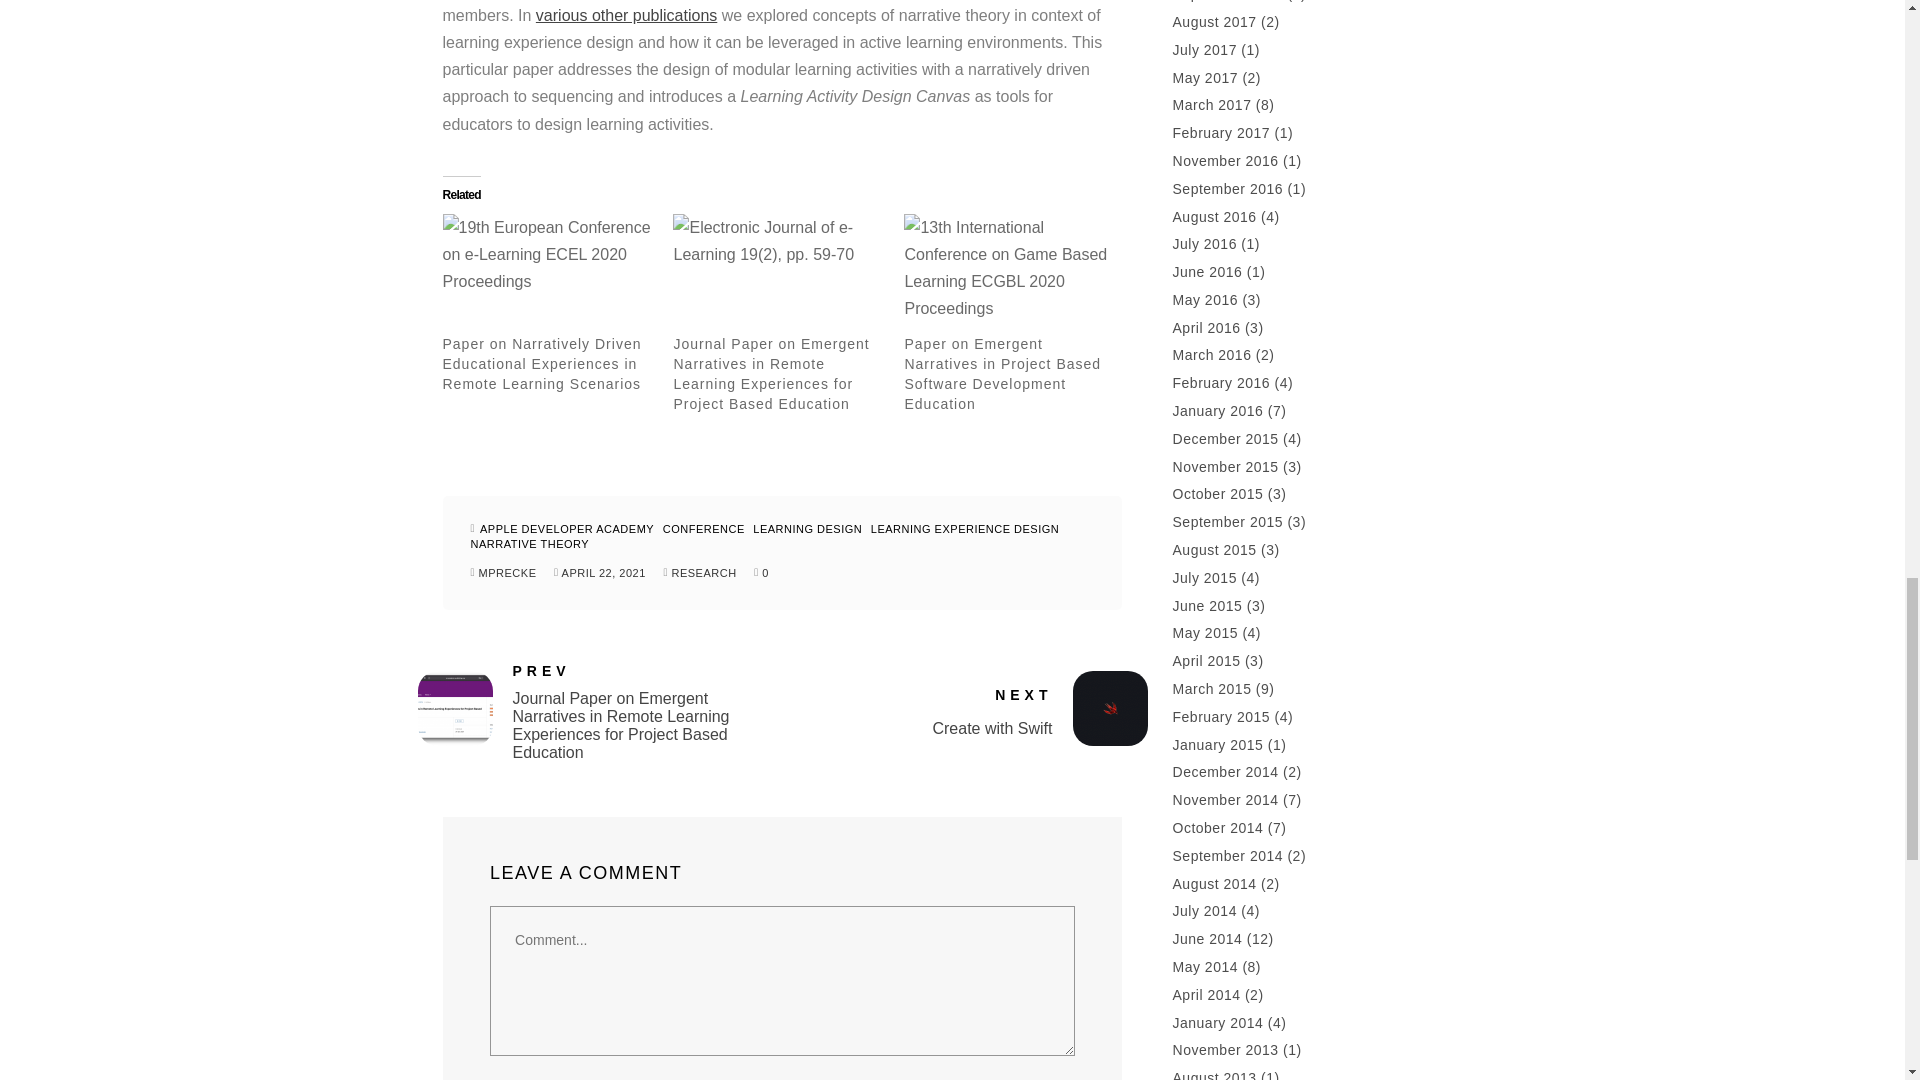 This screenshot has width=1920, height=1080. I want to click on CONFERENCE, so click(706, 528).